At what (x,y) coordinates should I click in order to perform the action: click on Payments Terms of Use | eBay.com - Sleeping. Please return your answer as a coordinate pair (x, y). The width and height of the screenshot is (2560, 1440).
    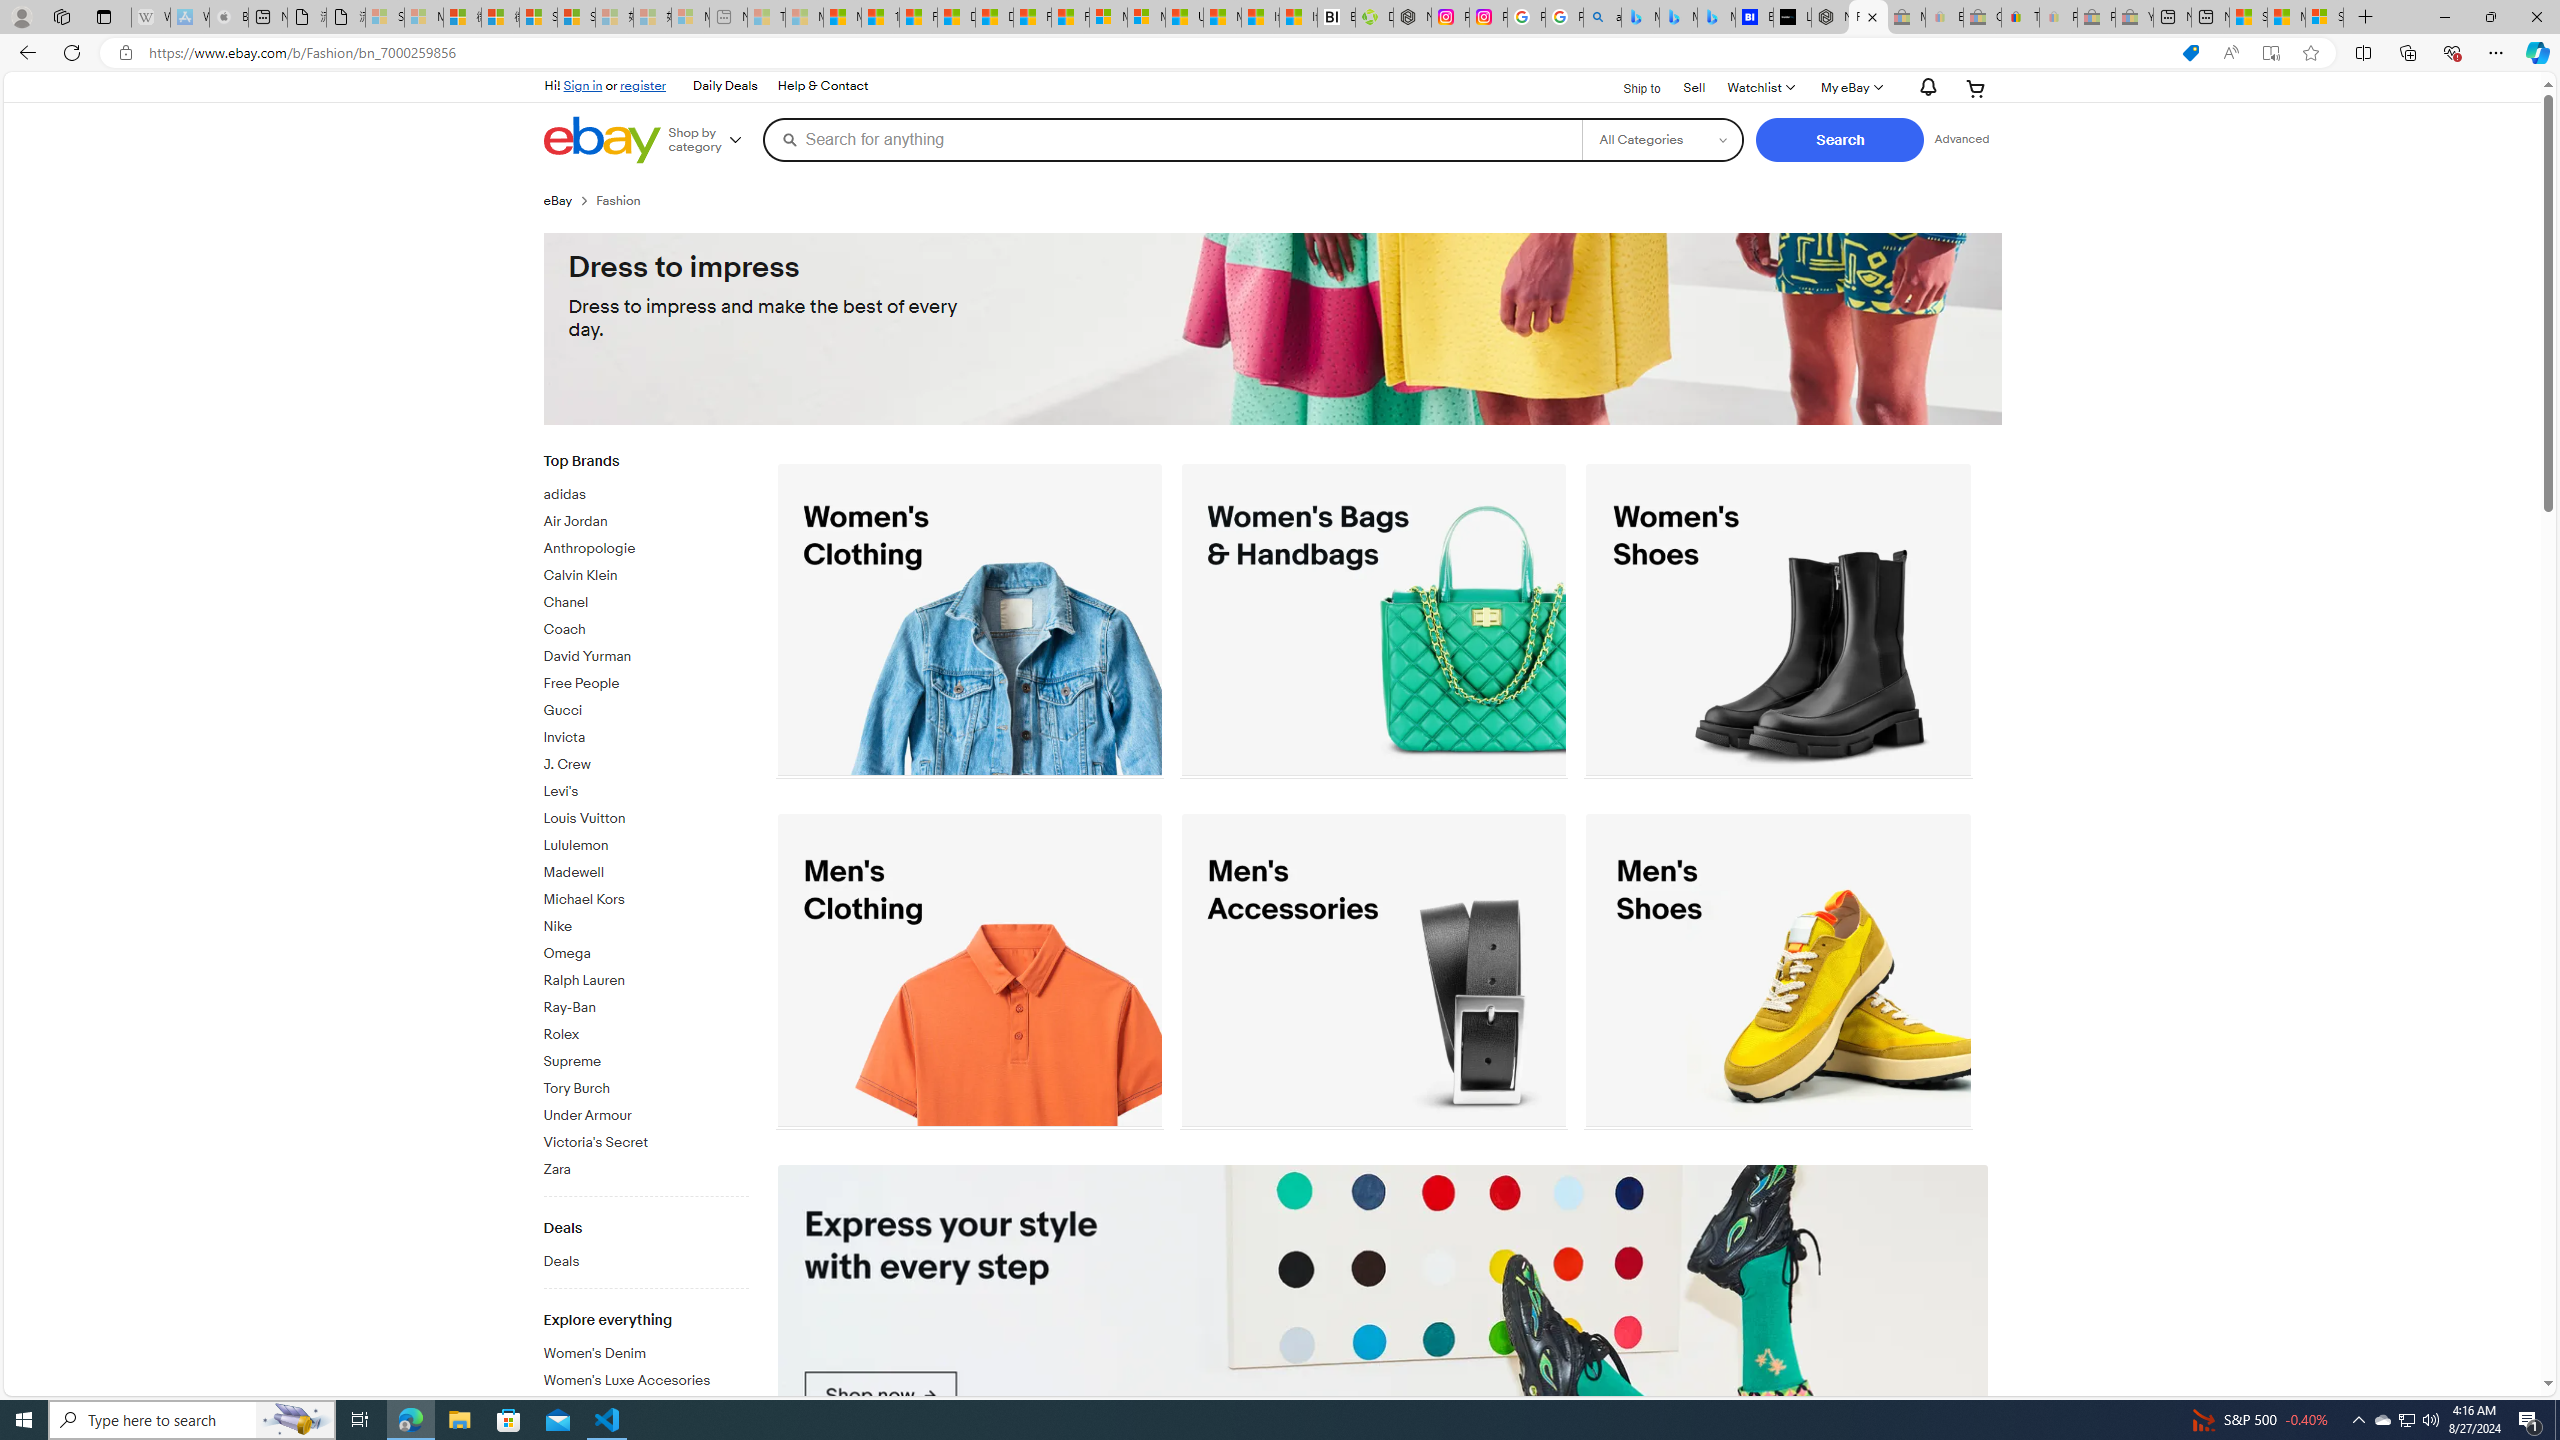
    Looking at the image, I should click on (2058, 17).